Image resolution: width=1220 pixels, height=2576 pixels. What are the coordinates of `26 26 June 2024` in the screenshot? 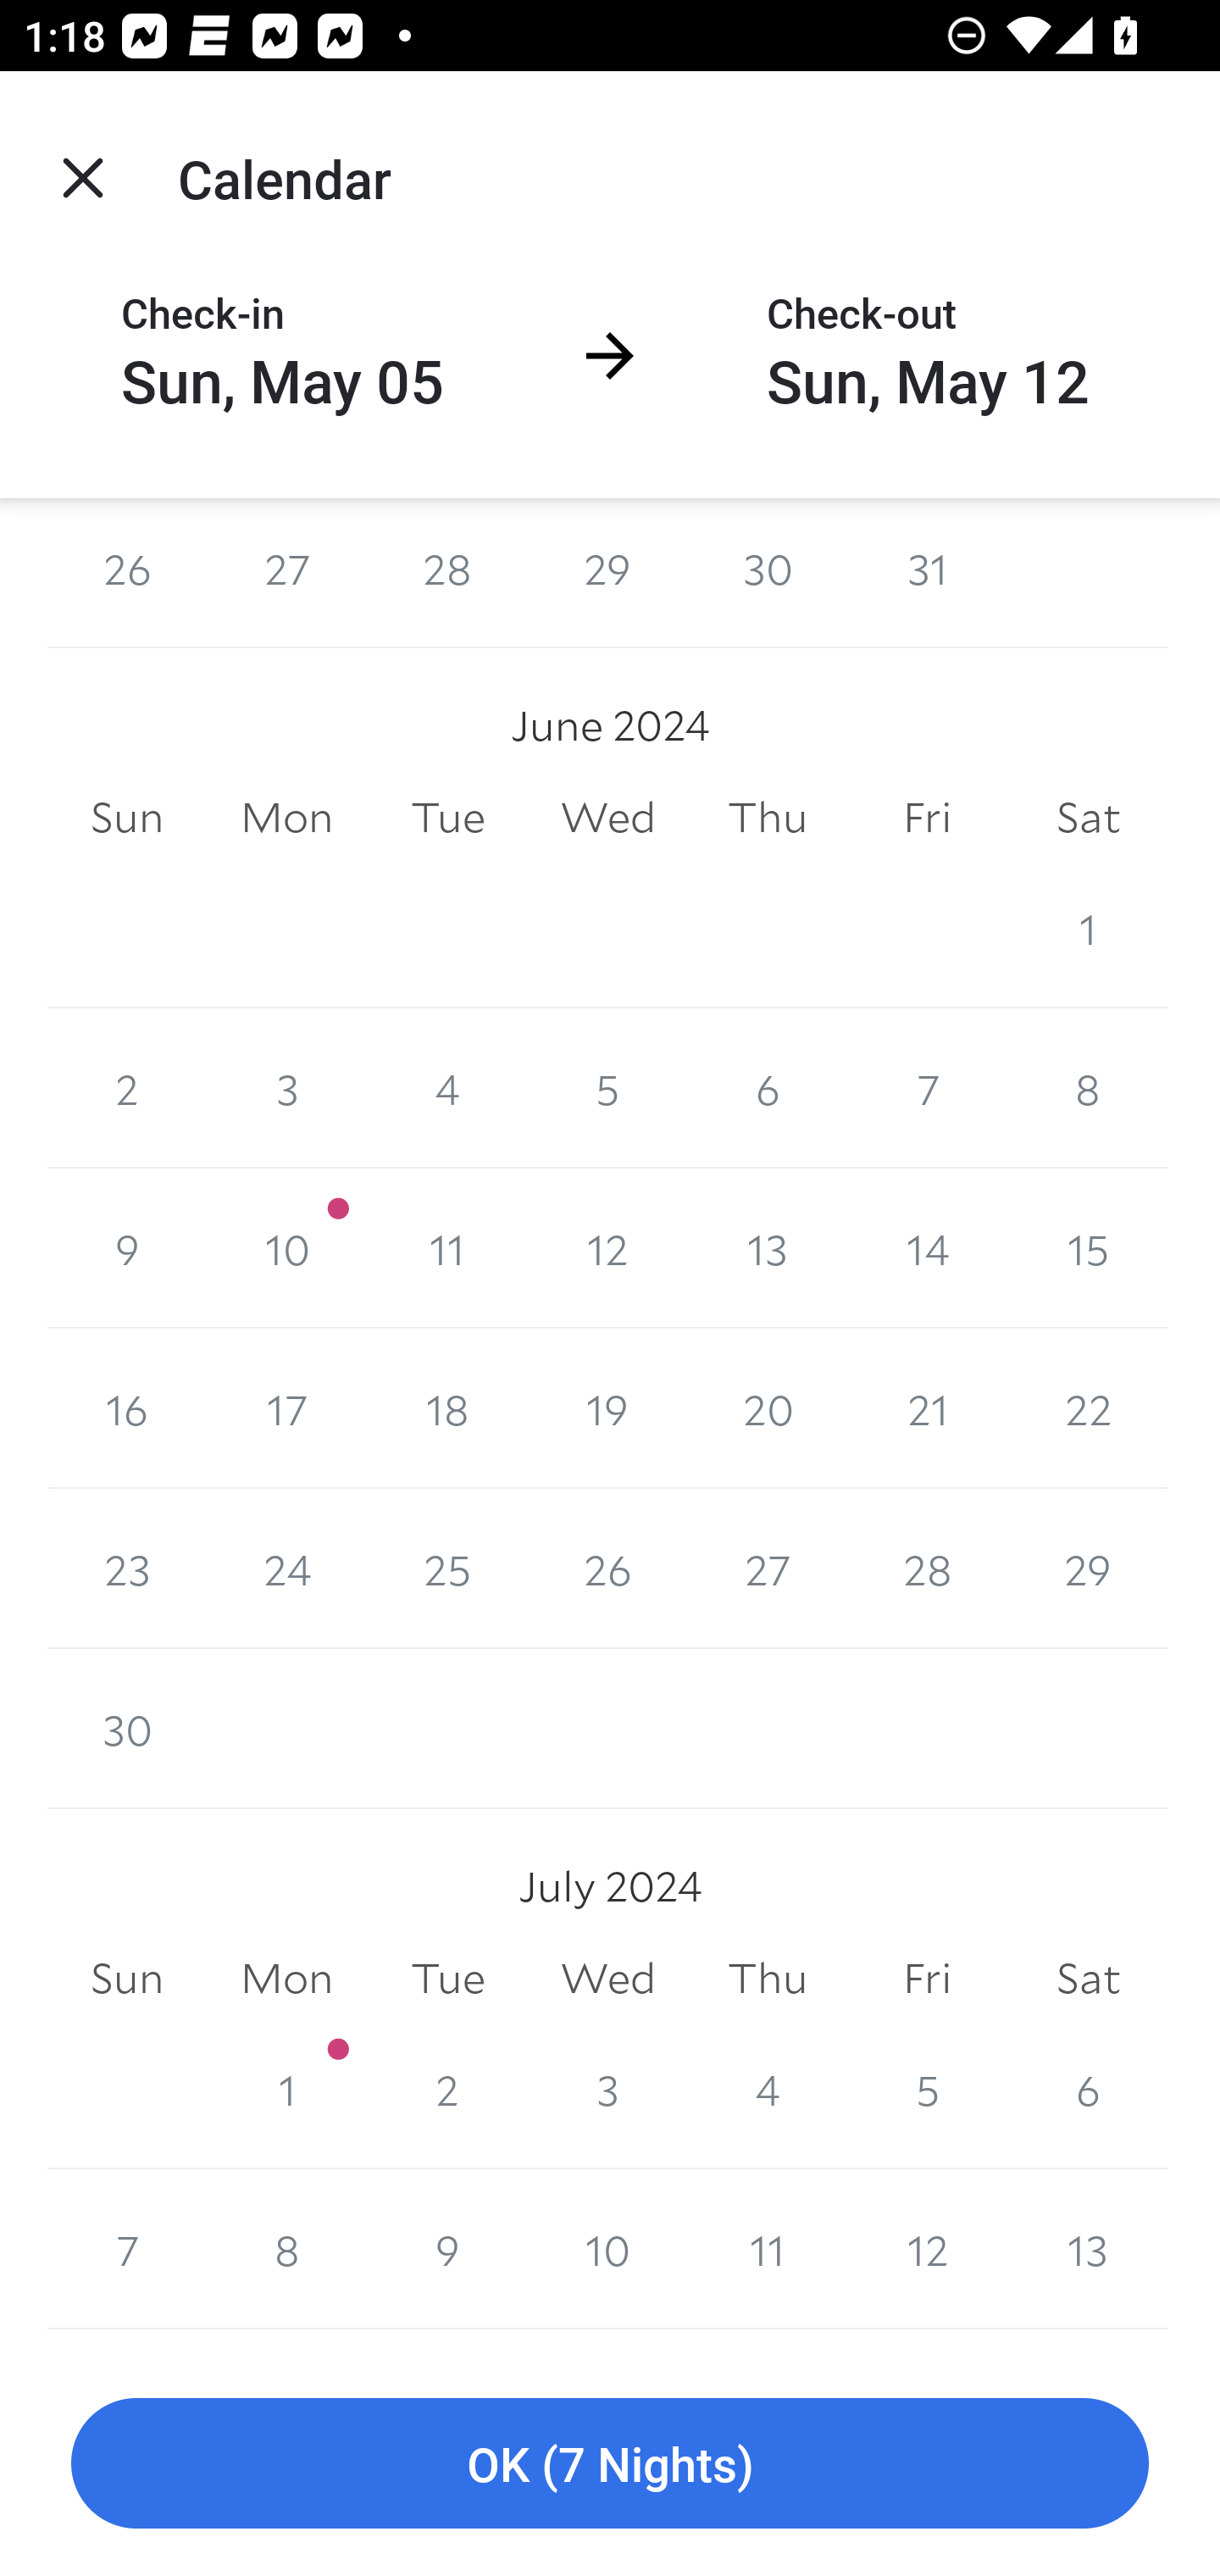 It's located at (608, 1568).